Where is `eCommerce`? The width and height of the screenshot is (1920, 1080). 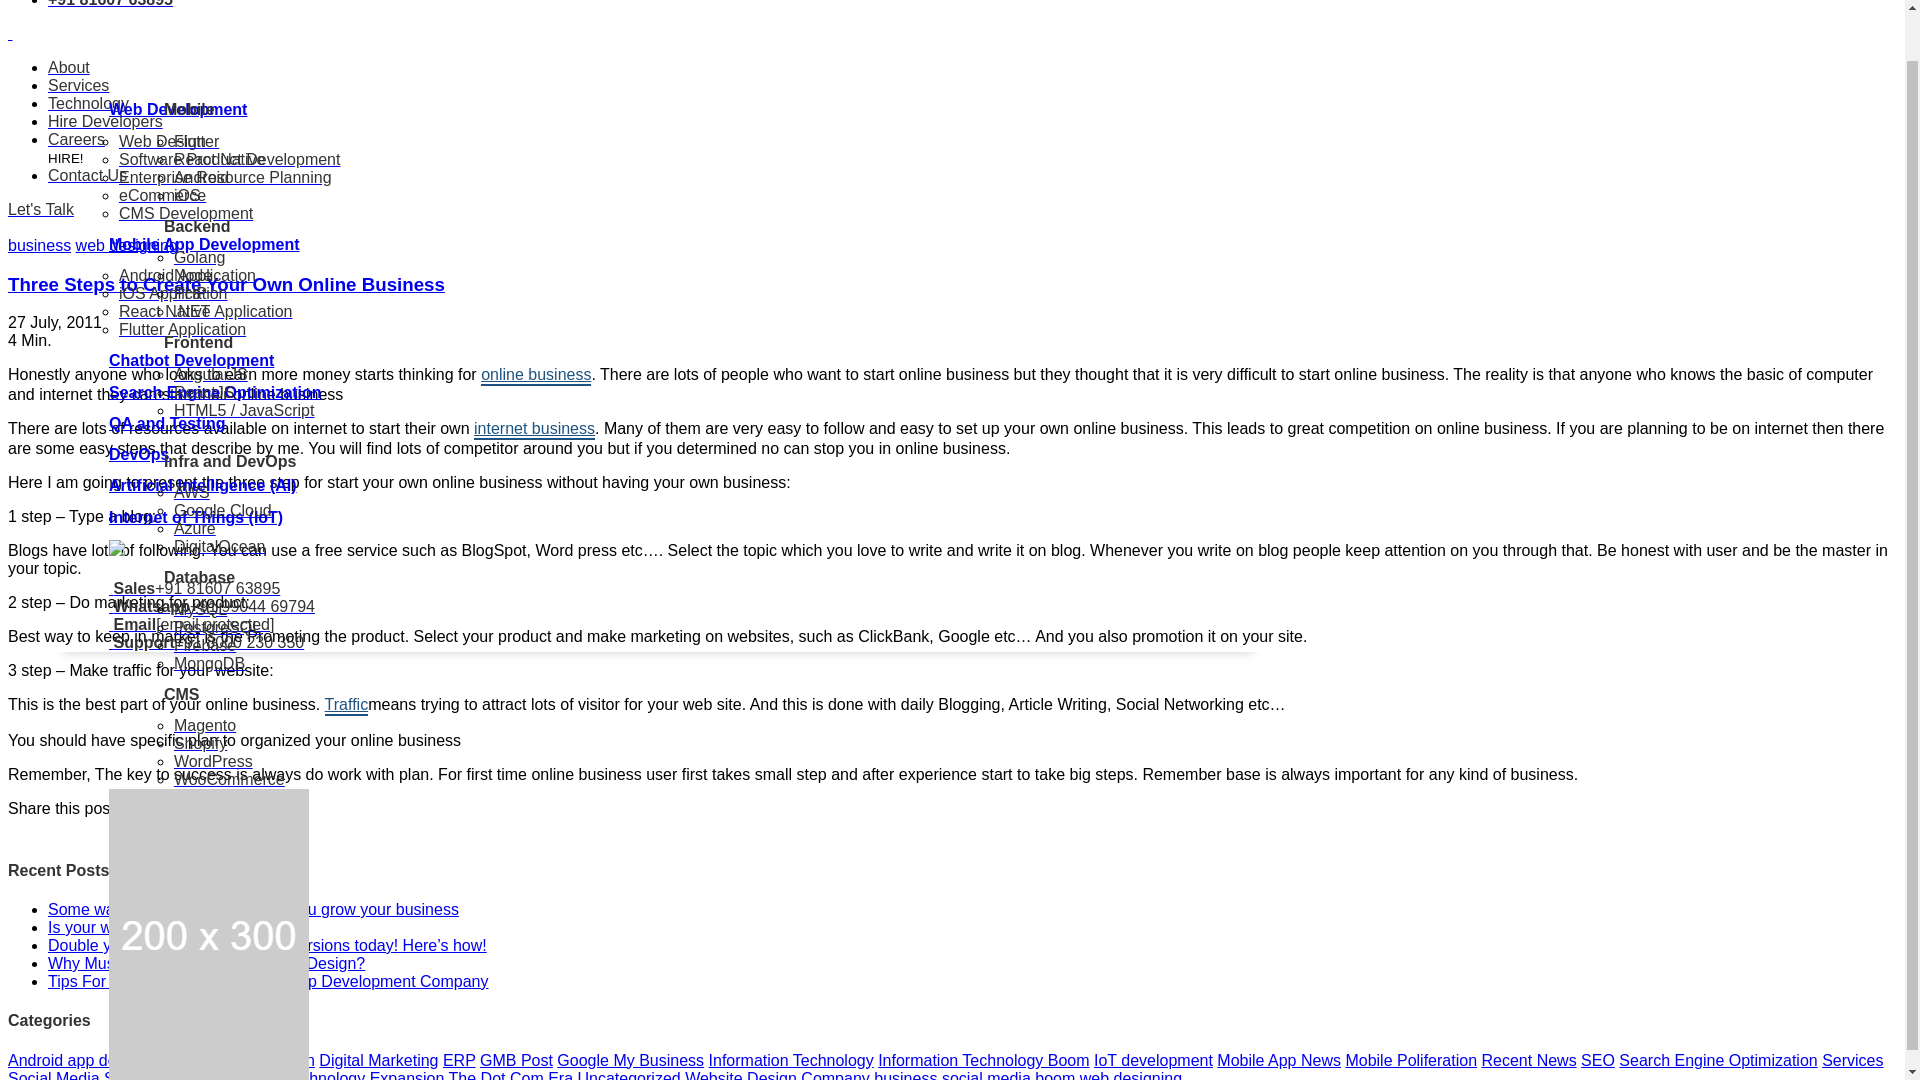 eCommerce is located at coordinates (162, 144).